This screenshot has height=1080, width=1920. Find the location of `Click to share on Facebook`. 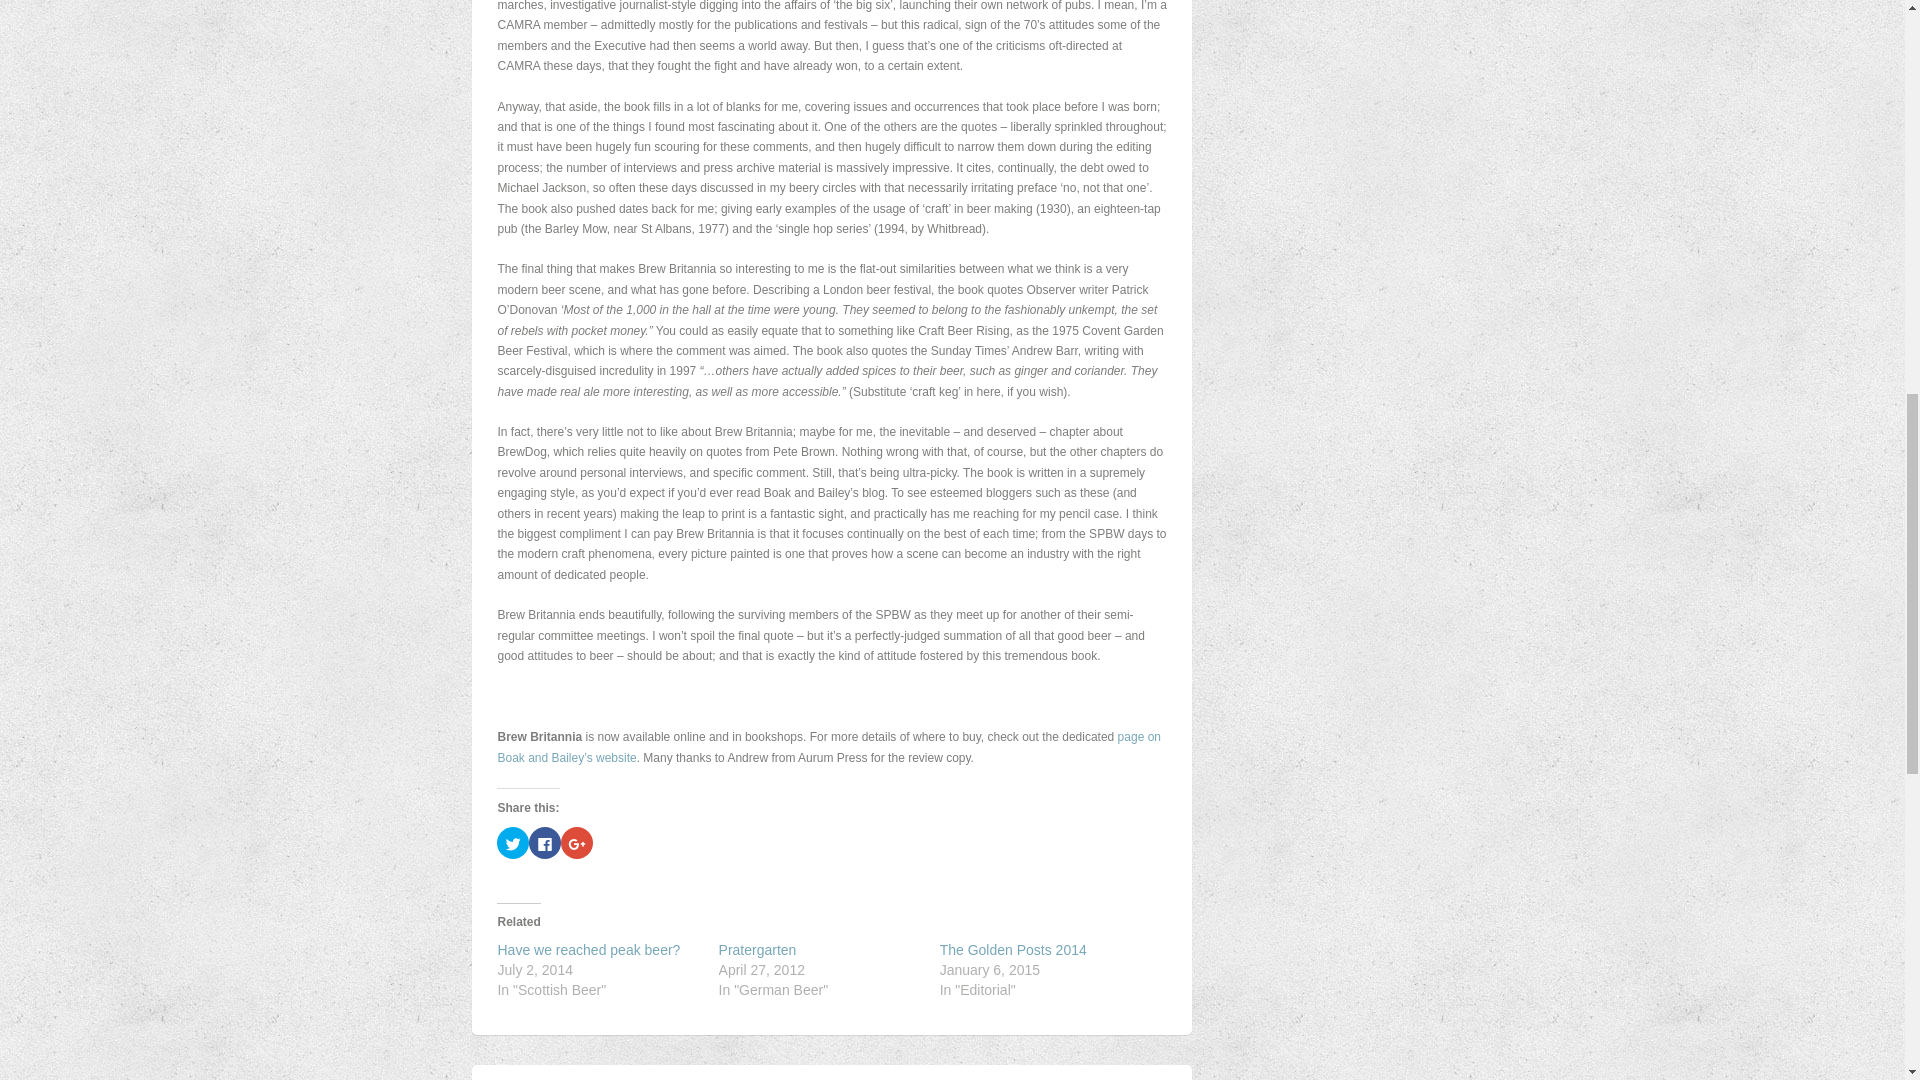

Click to share on Facebook is located at coordinates (544, 842).